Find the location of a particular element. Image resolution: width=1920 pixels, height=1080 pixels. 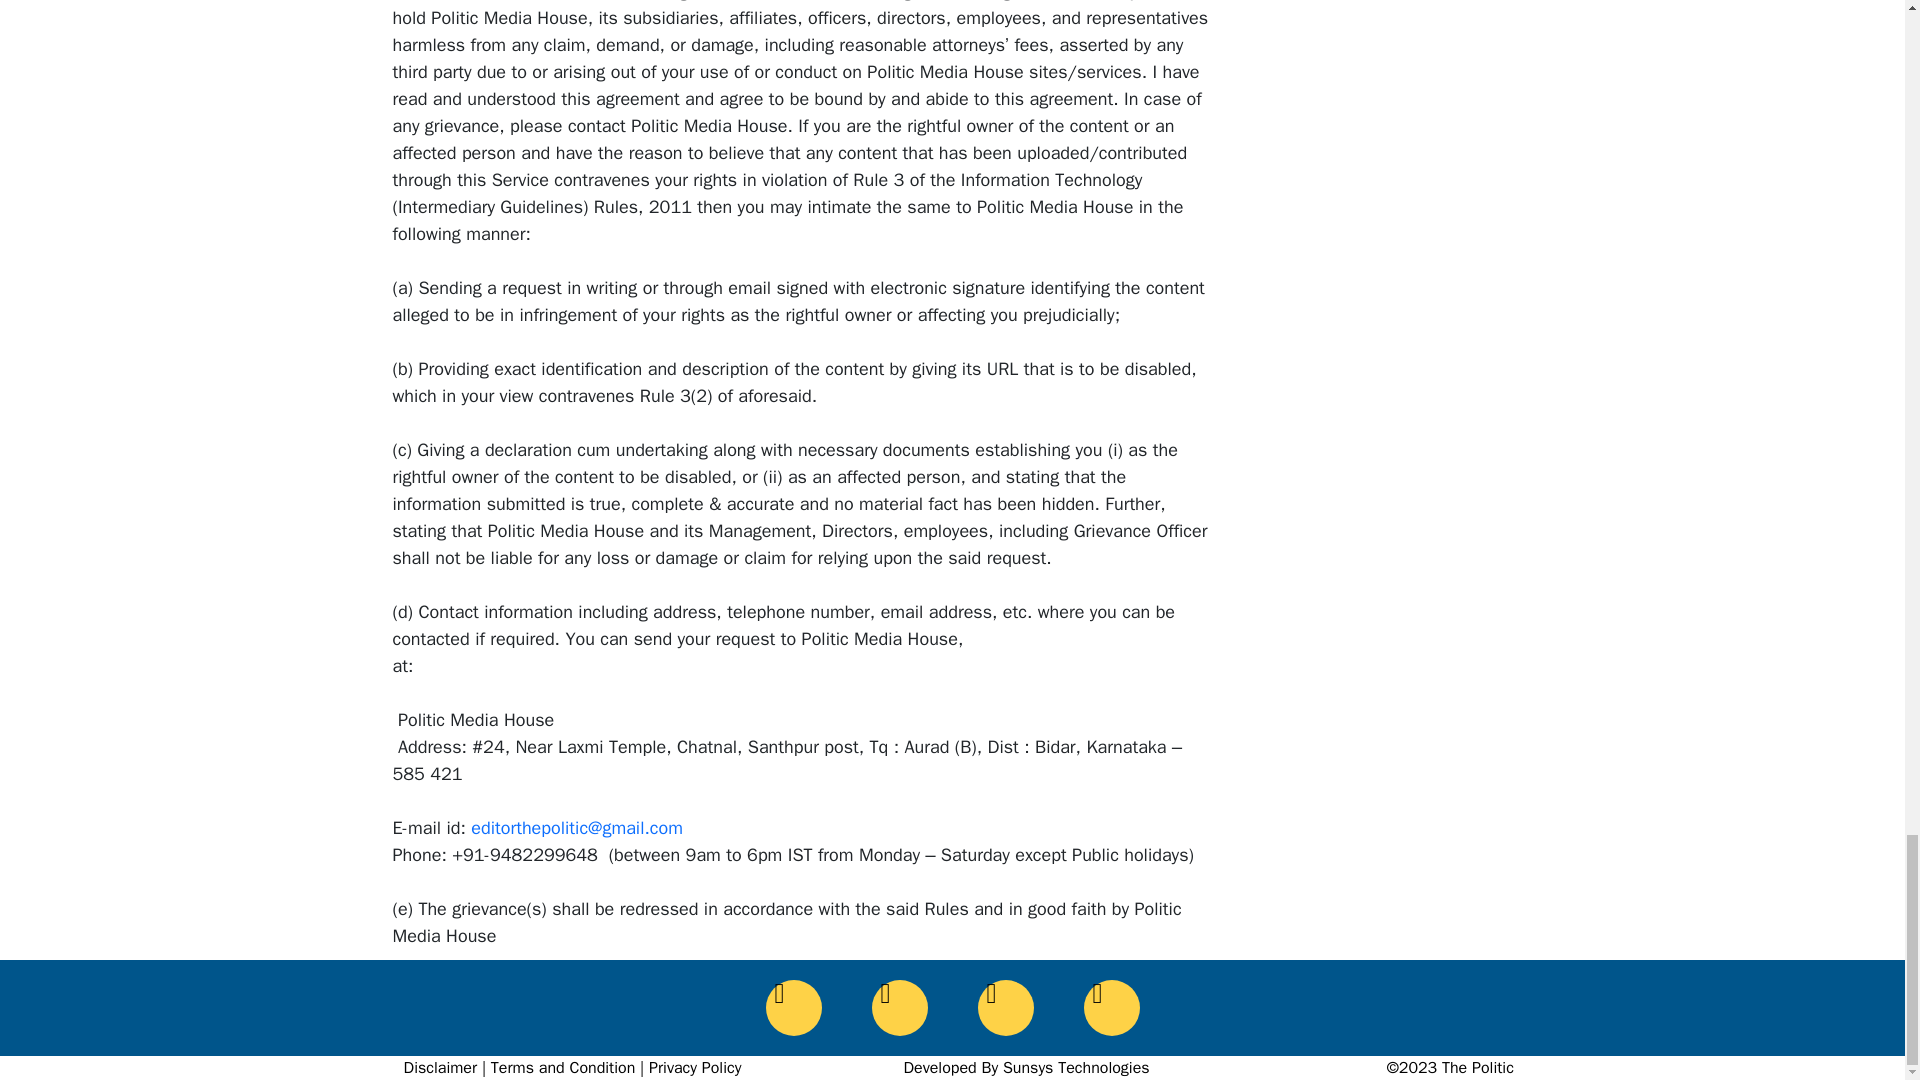

Terms and Condition is located at coordinates (563, 1068).